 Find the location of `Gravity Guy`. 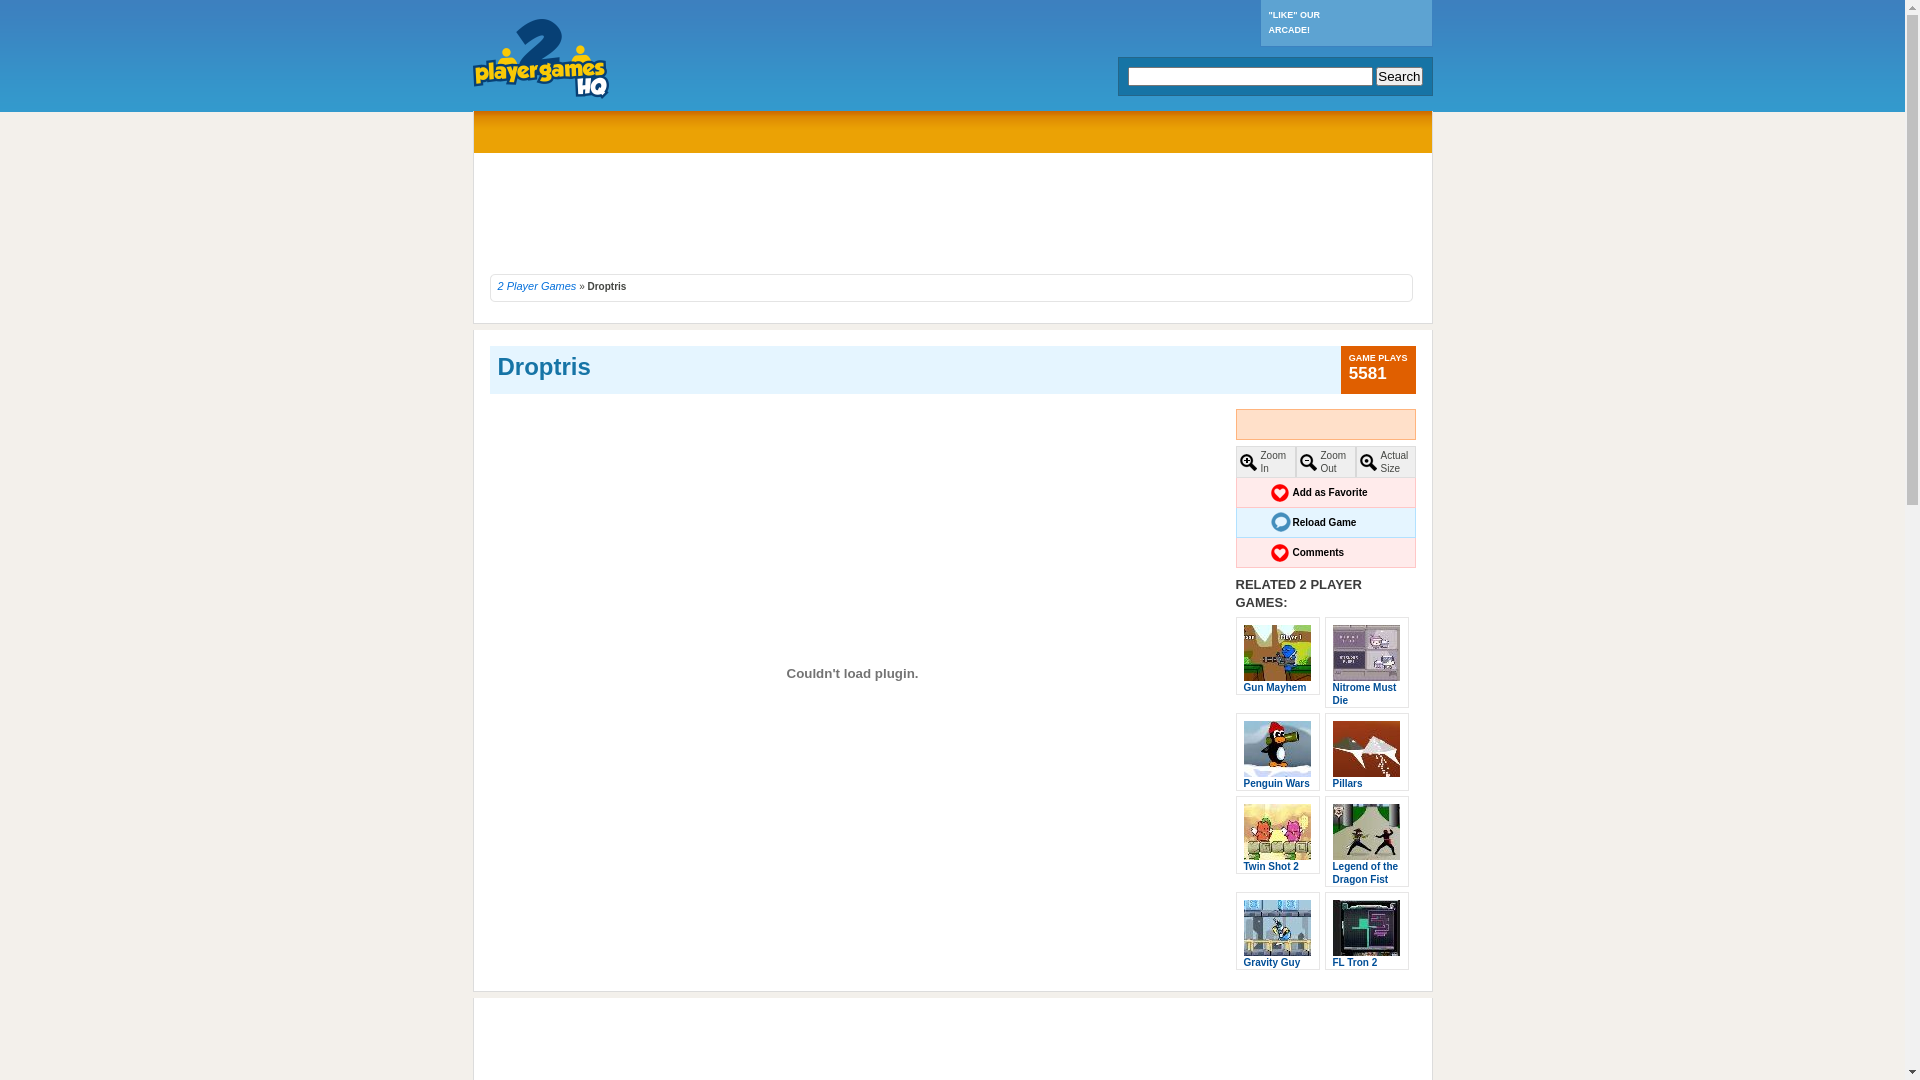

Gravity Guy is located at coordinates (1272, 962).